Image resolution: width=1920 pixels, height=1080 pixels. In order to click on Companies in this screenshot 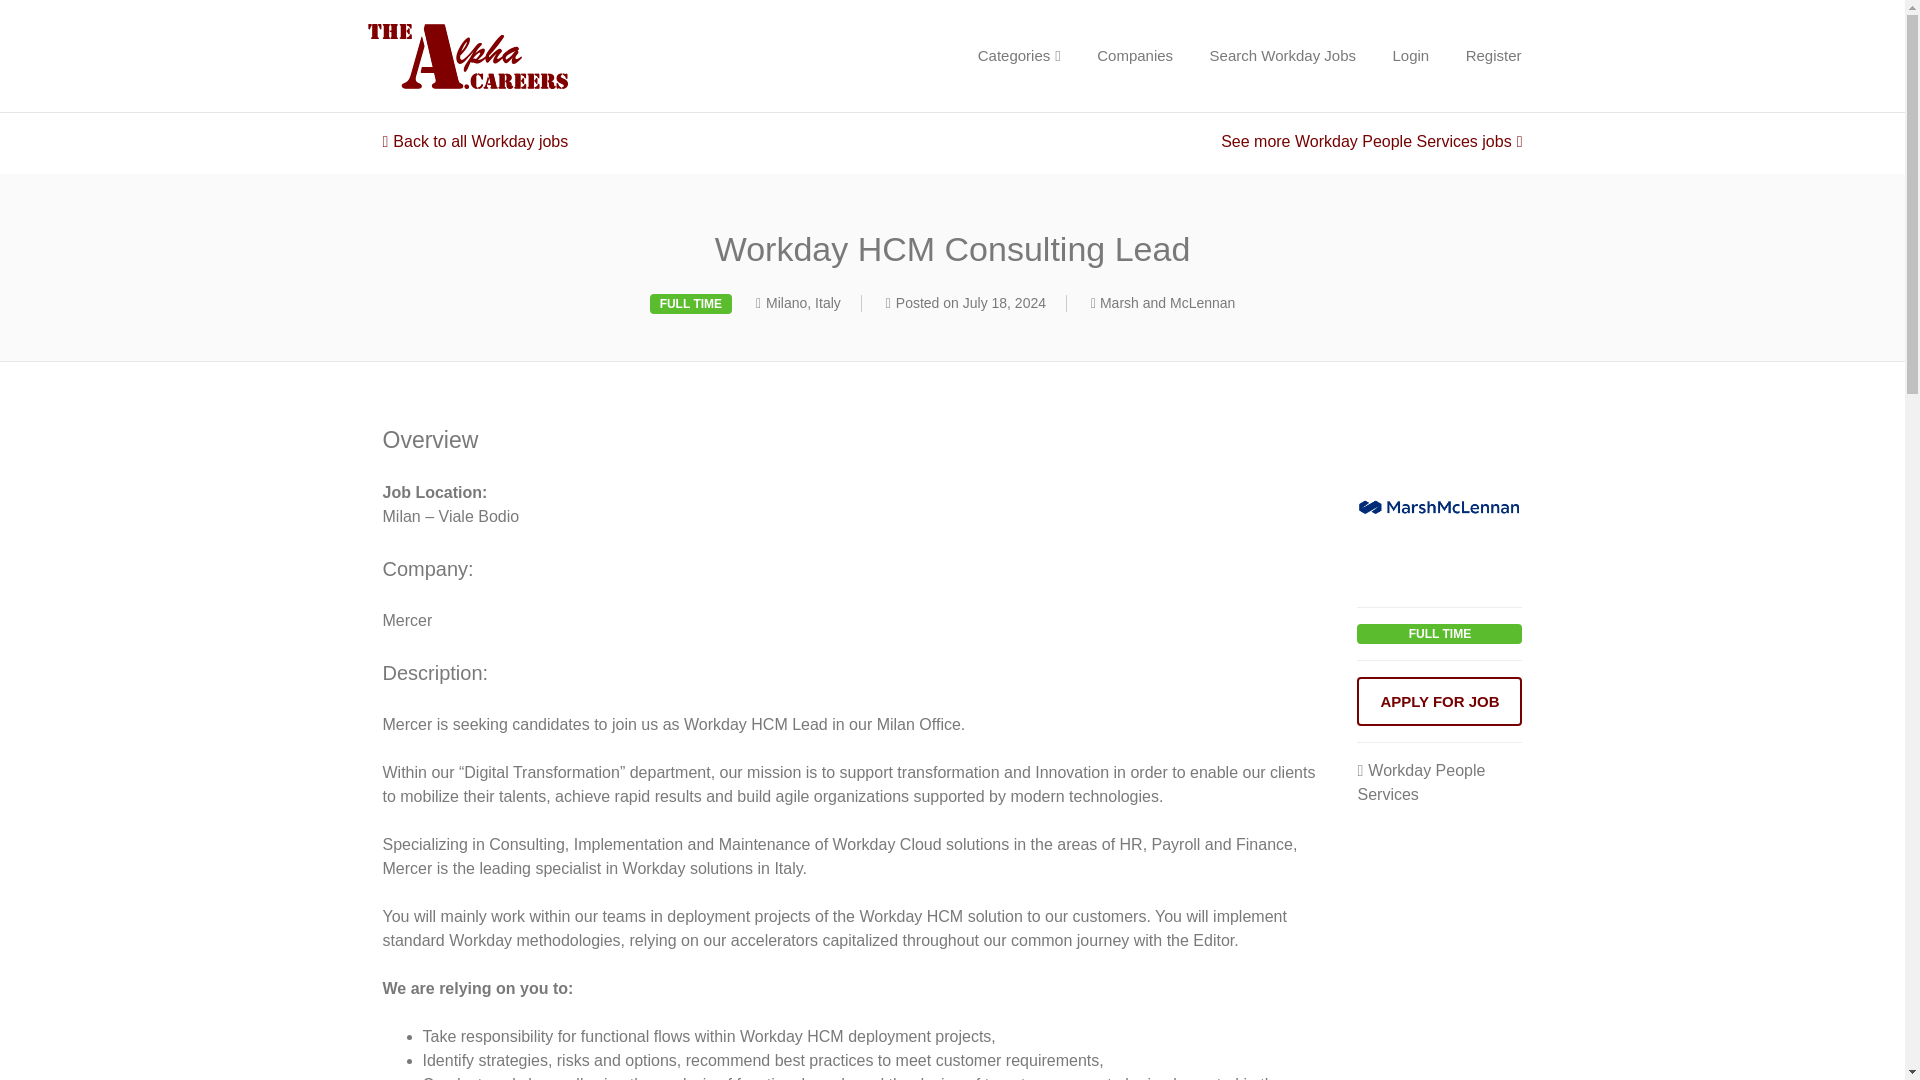, I will do `click(1134, 56)`.